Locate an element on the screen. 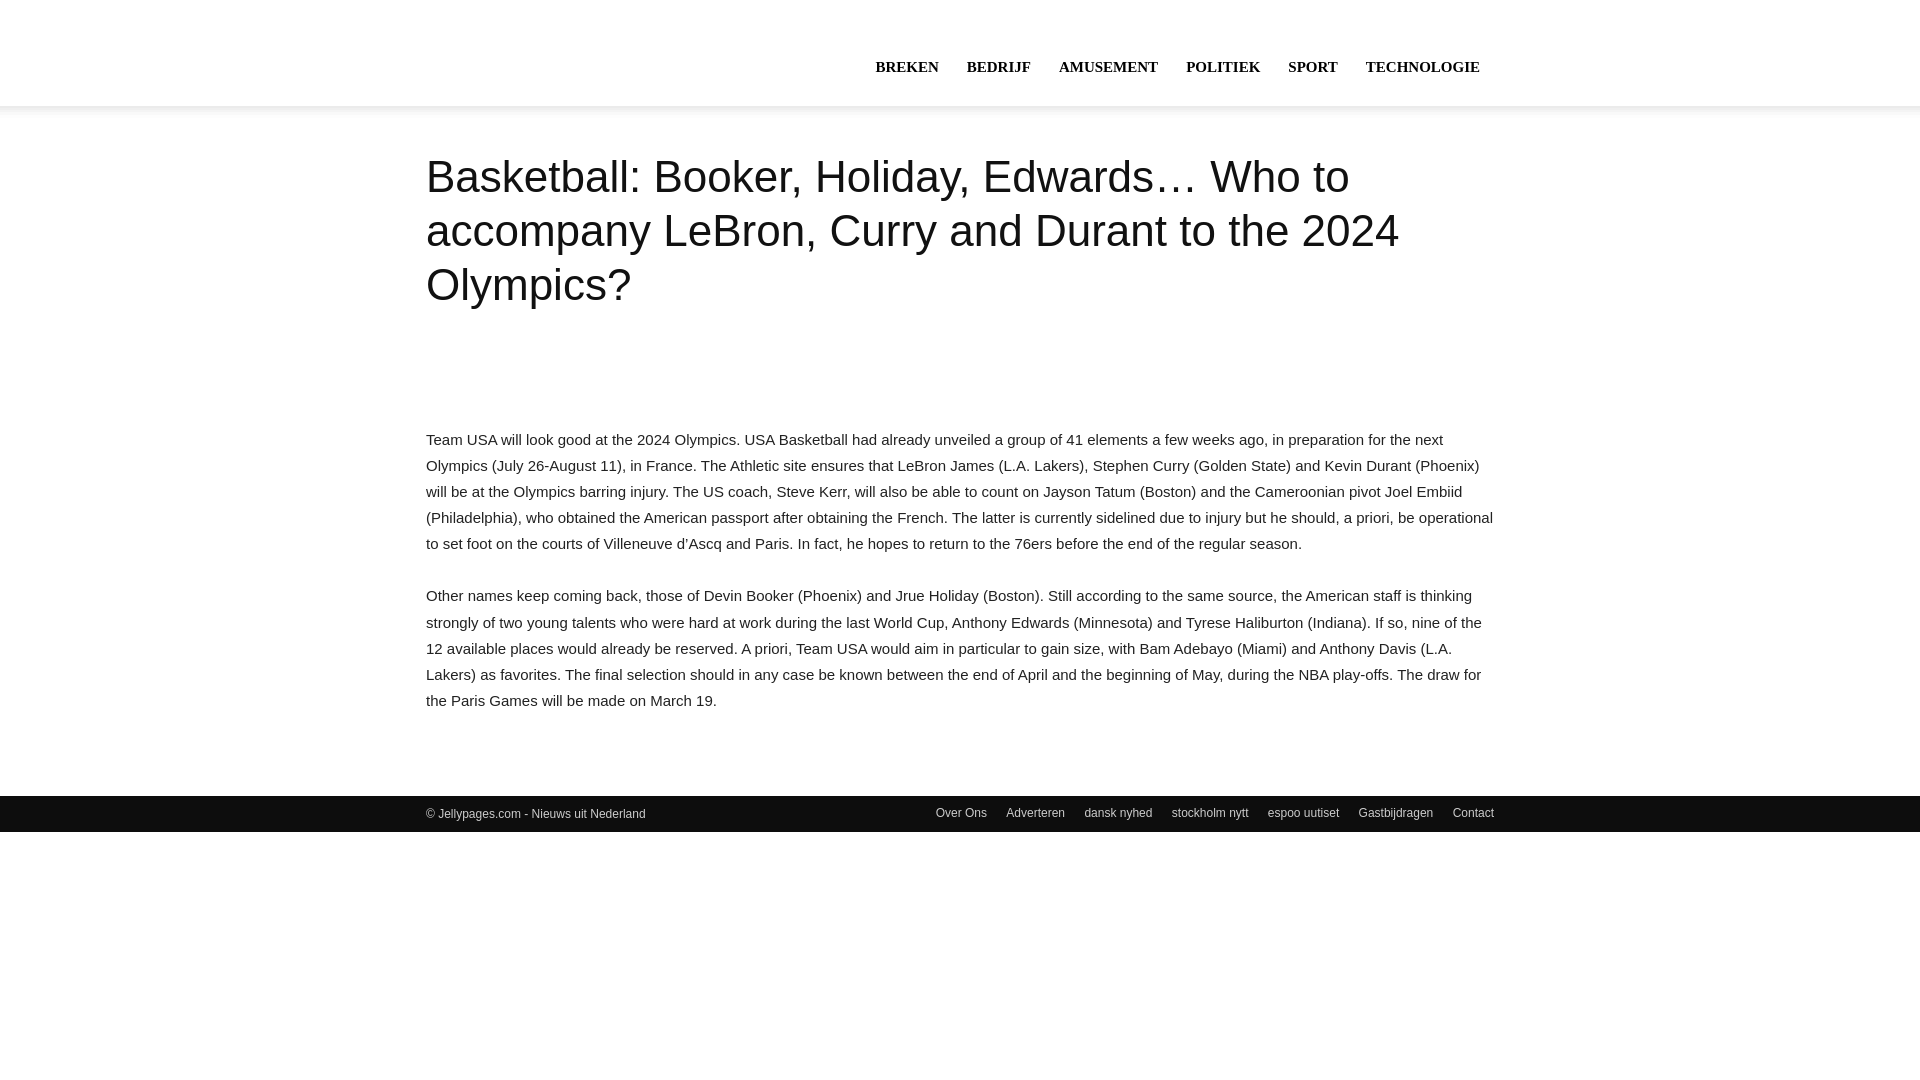  TECHNOLOGIE is located at coordinates (1422, 66).